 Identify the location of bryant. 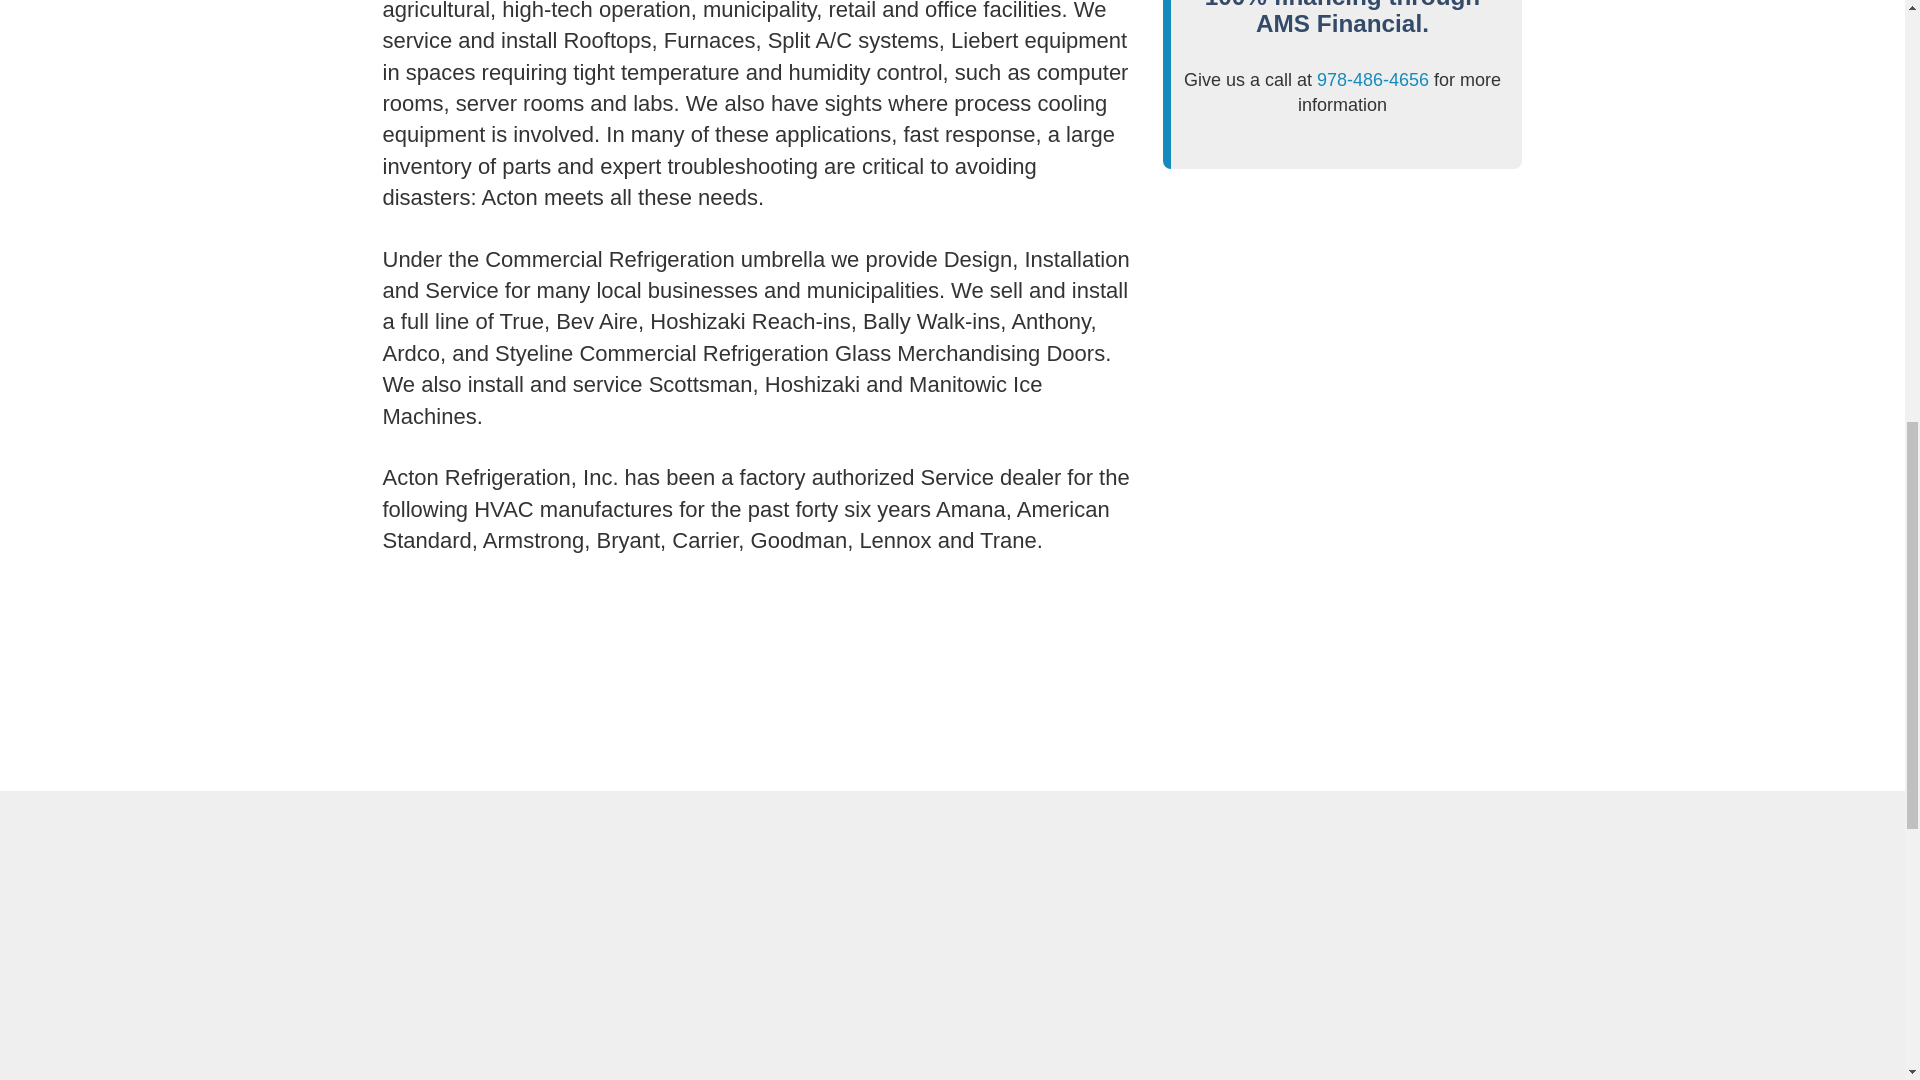
(1098, 1050).